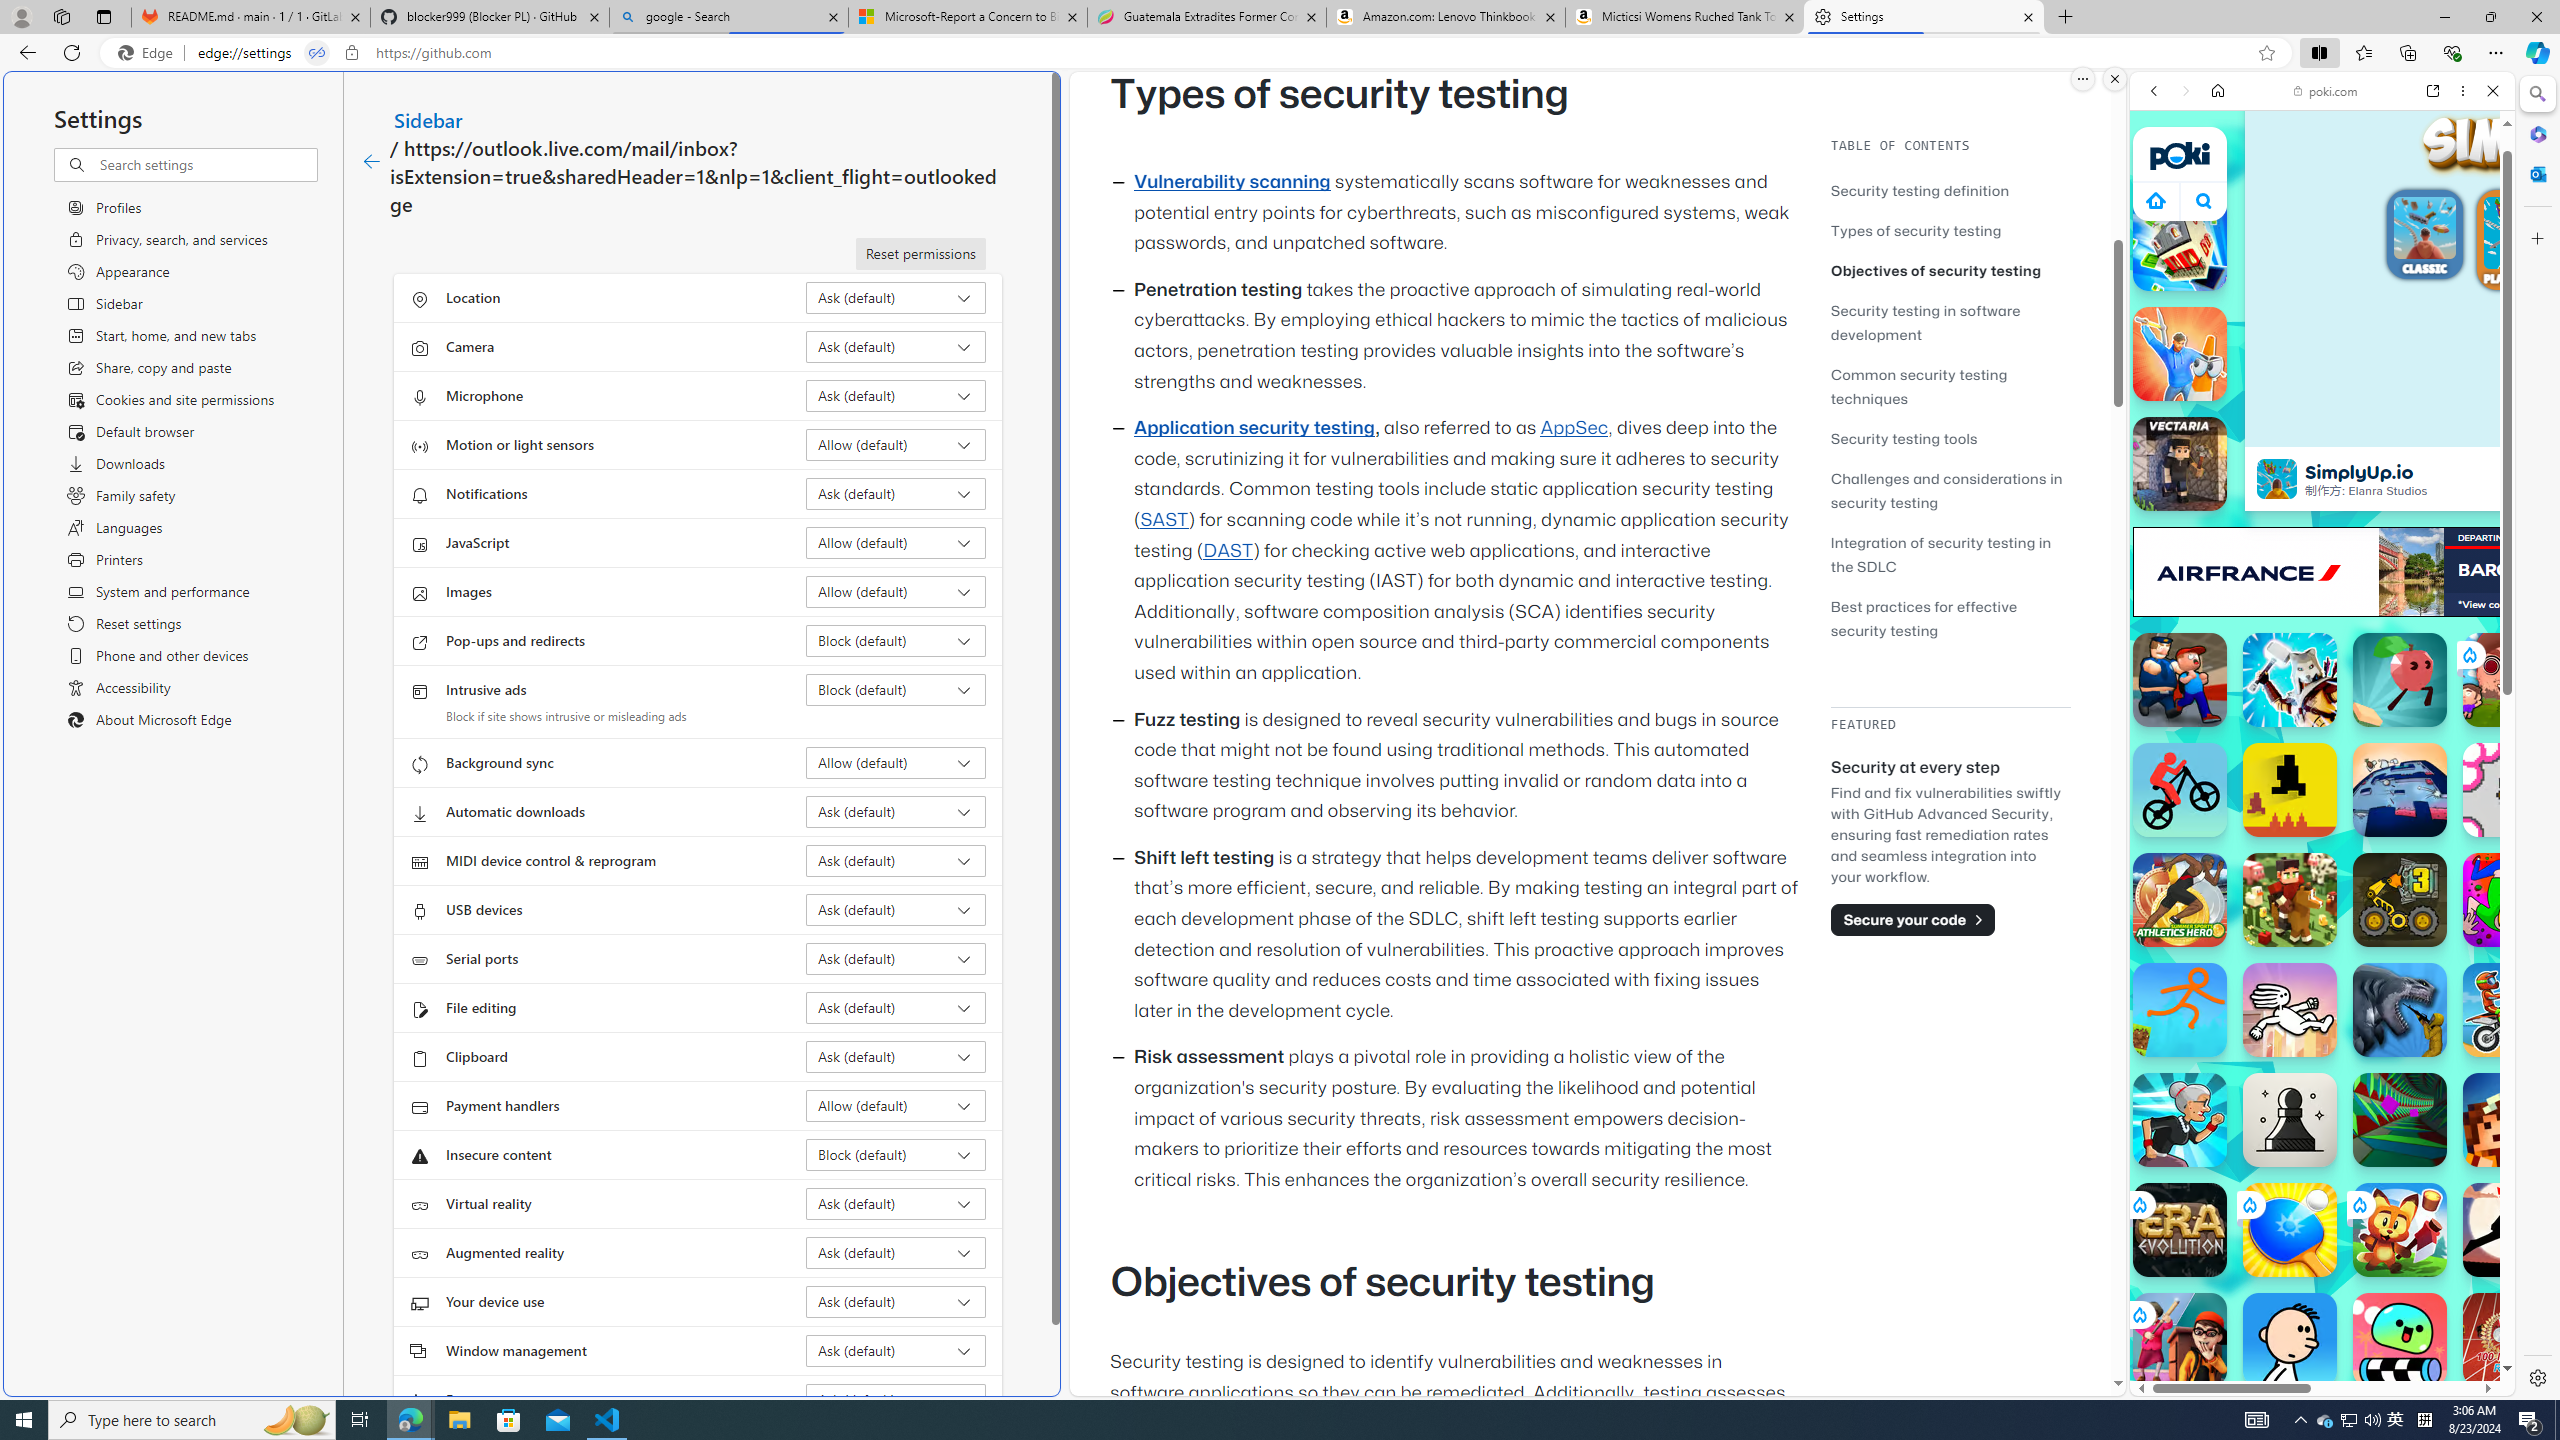  What do you see at coordinates (1936, 270) in the screenshot?
I see `Objectives of security testing` at bounding box center [1936, 270].